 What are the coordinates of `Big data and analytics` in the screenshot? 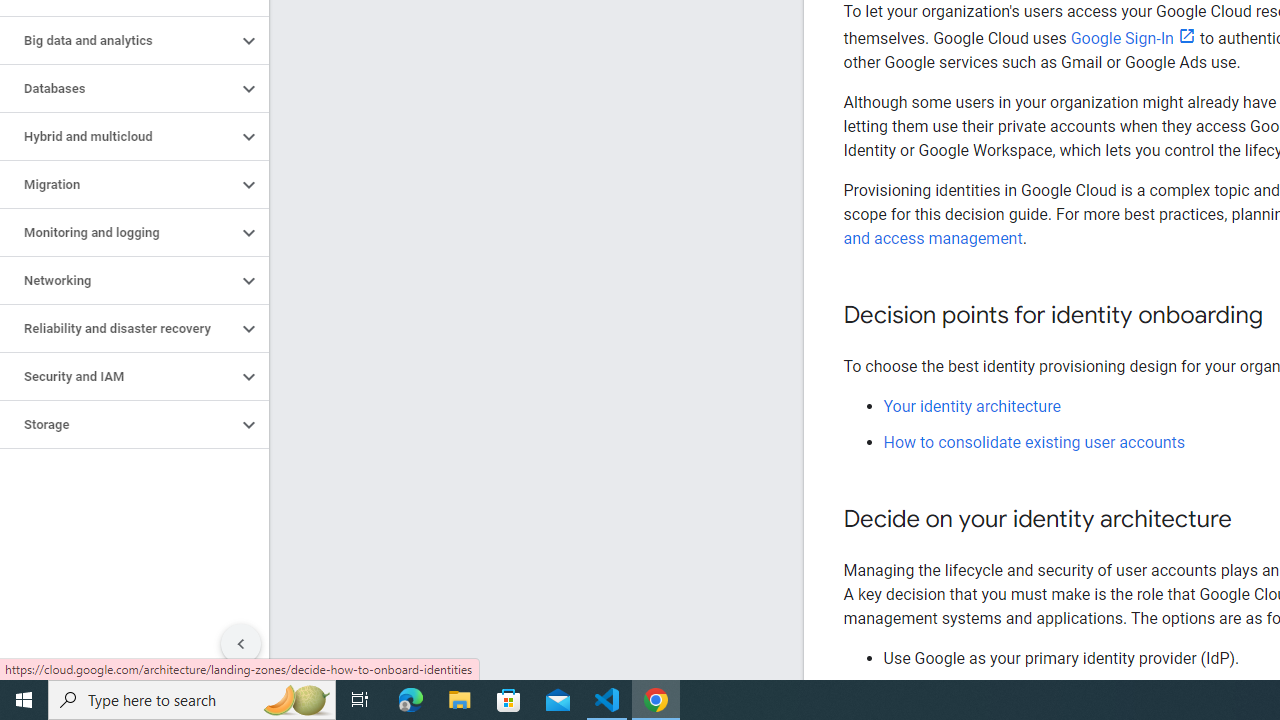 It's located at (118, 40).